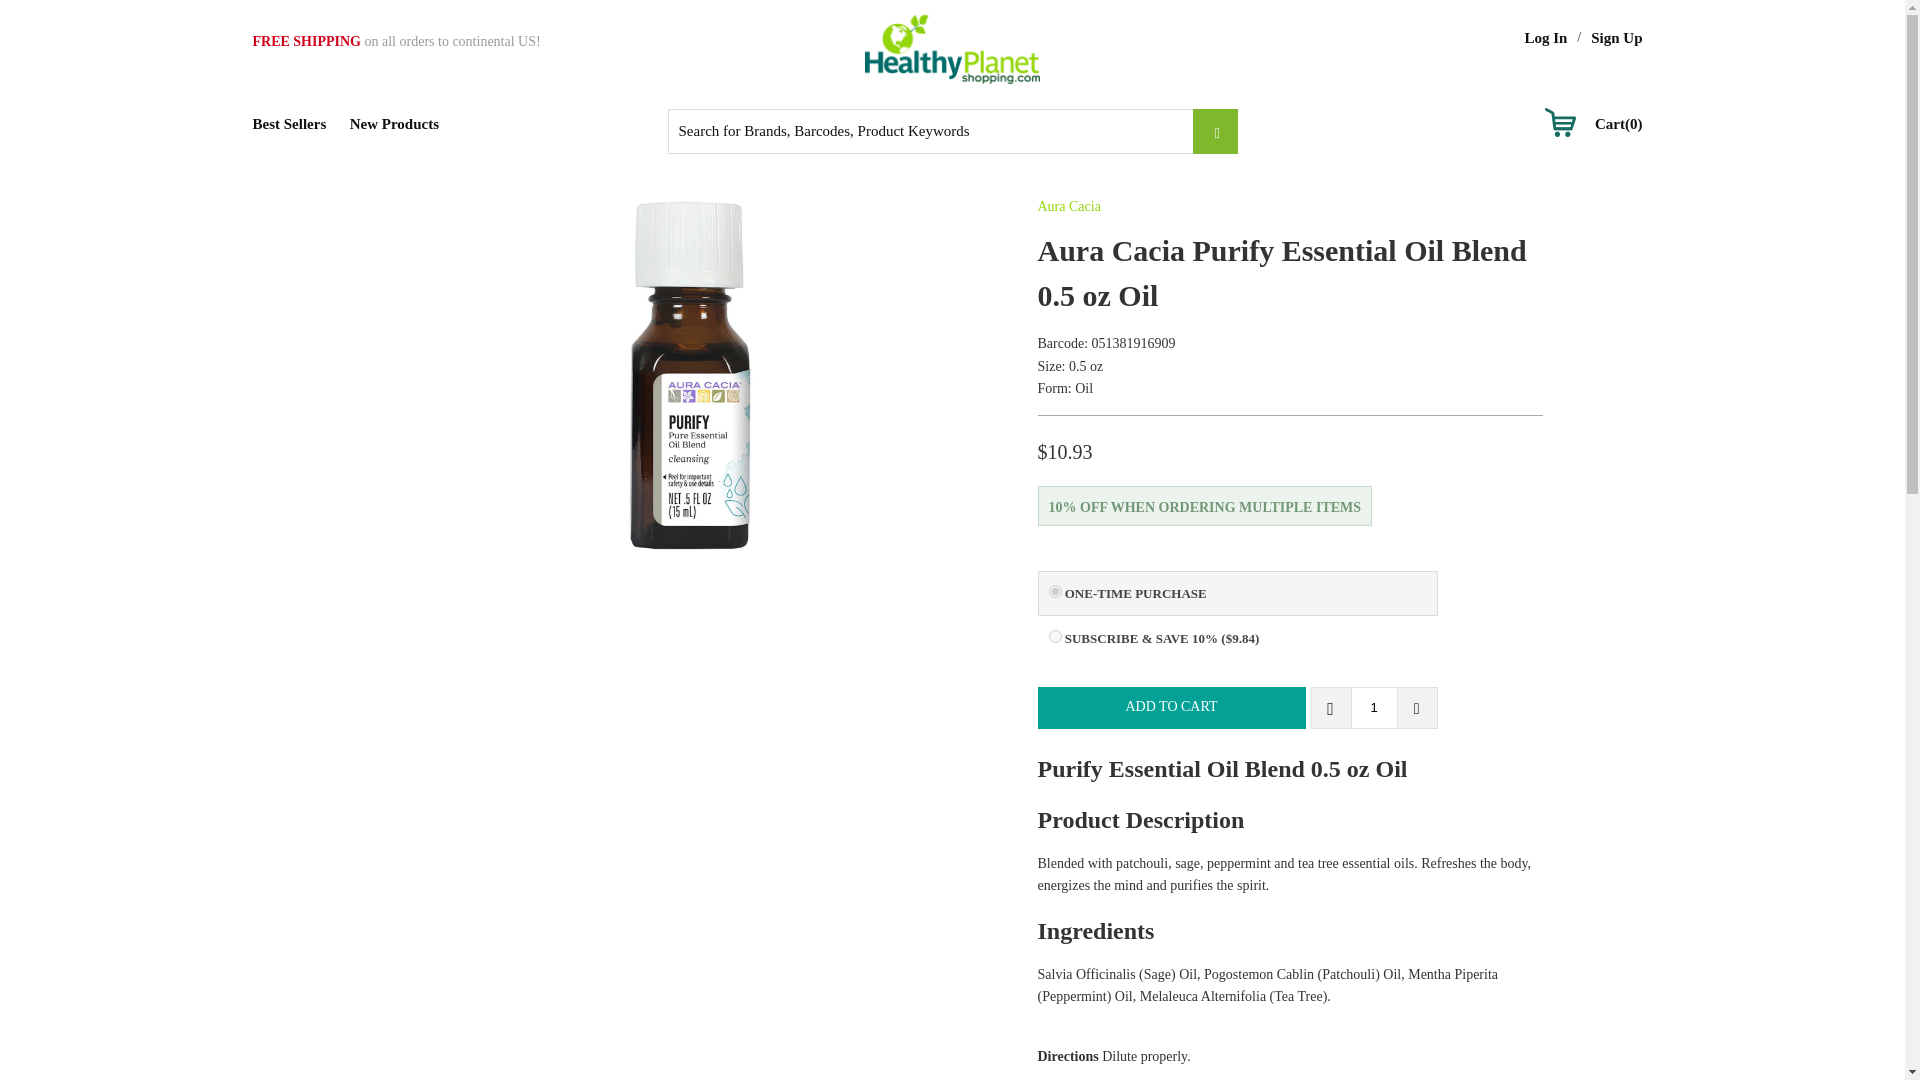 The width and height of the screenshot is (1920, 1080). I want to click on My Account, so click(1616, 38).